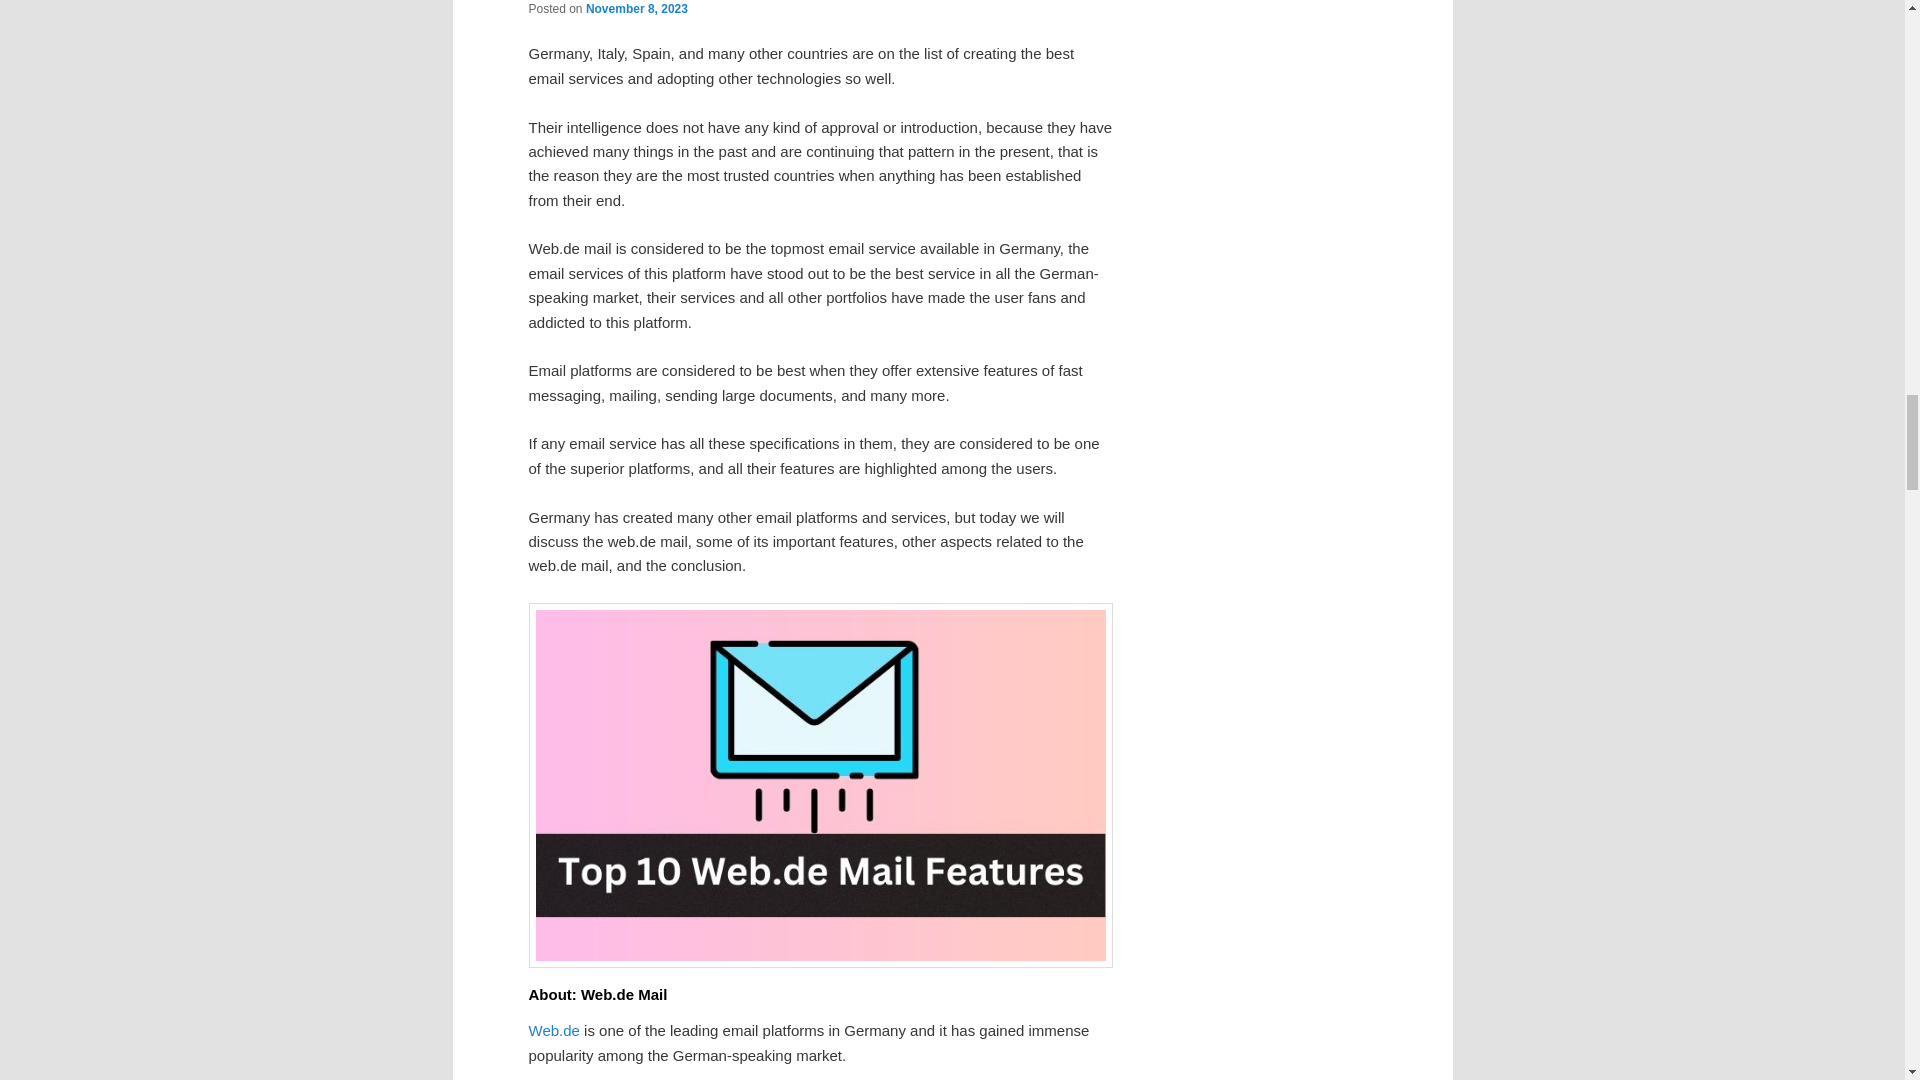 This screenshot has height=1080, width=1920. Describe the element at coordinates (554, 1030) in the screenshot. I see `Web.de` at that location.